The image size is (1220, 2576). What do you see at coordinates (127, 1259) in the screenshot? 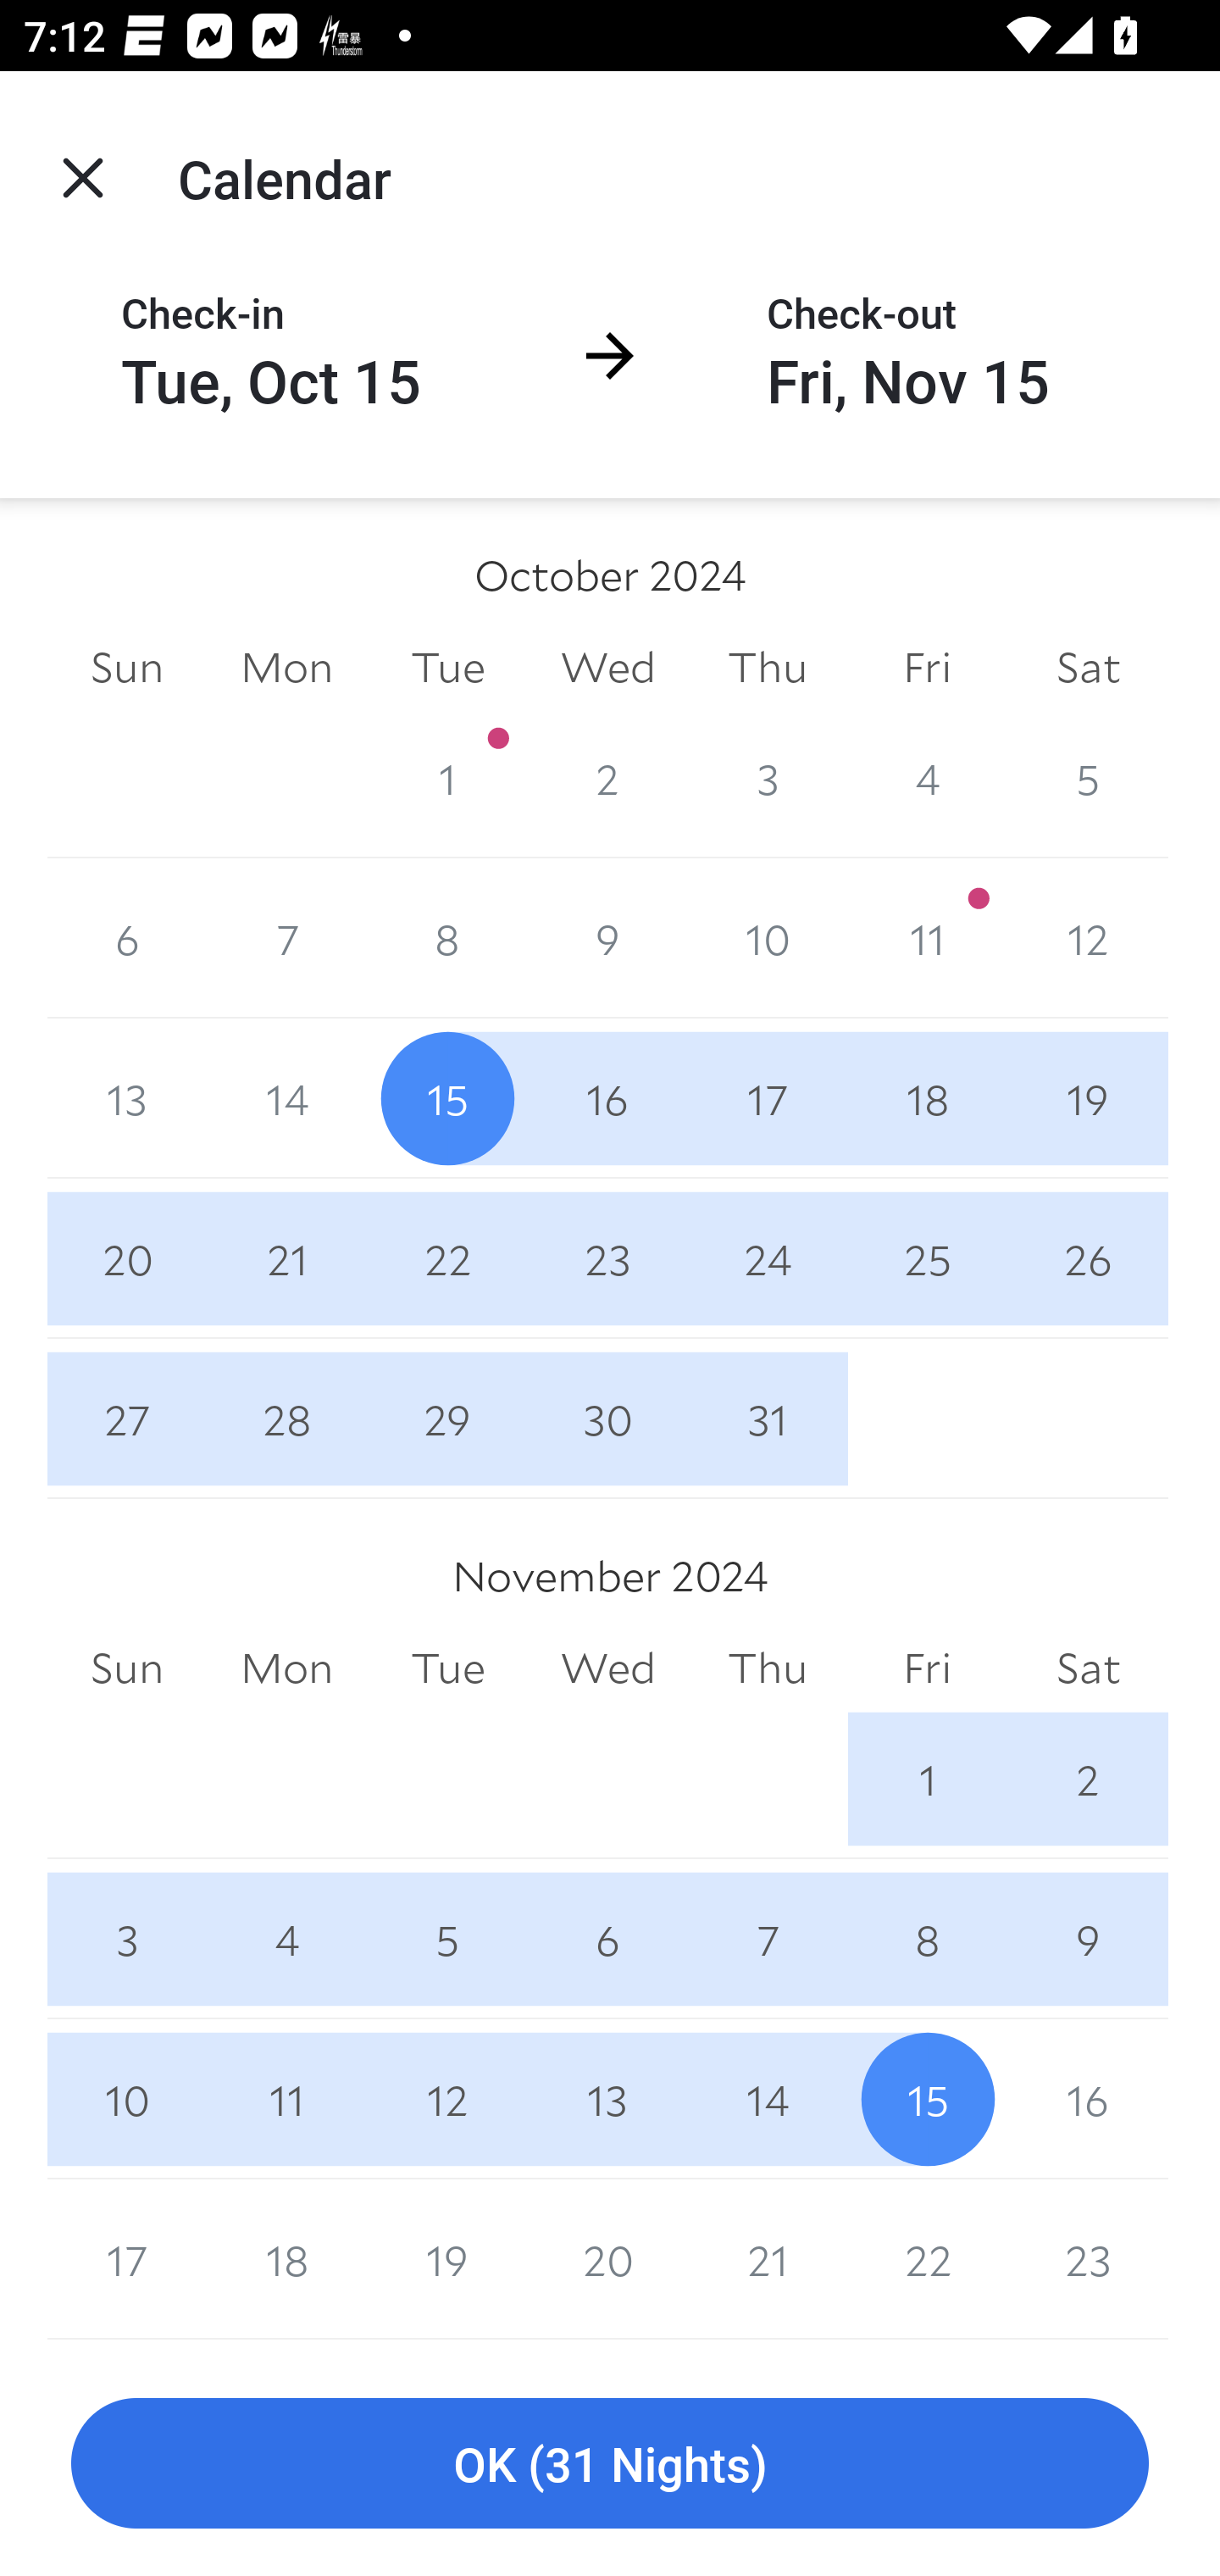
I see `20 20 October 2024` at bounding box center [127, 1259].